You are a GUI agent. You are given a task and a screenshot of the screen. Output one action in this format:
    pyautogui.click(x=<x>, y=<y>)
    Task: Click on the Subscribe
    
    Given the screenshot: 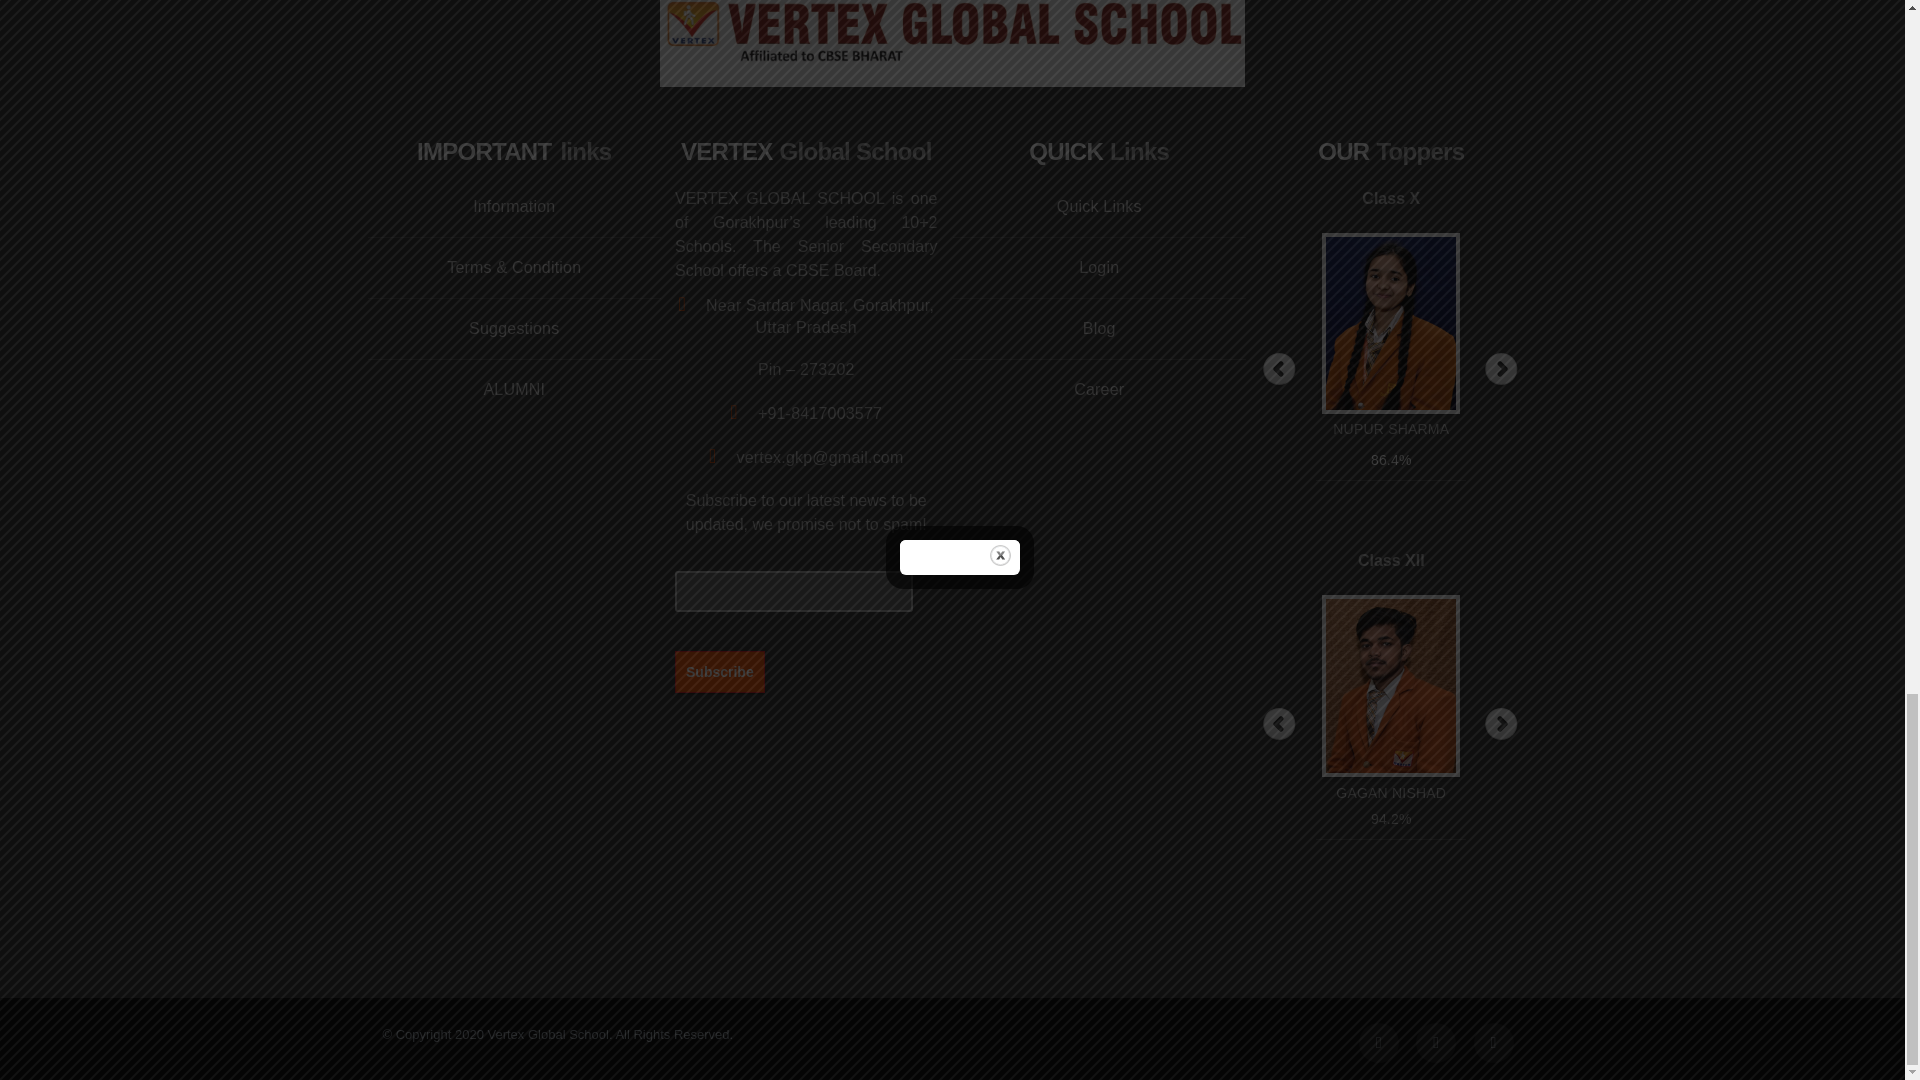 What is the action you would take?
    pyautogui.click(x=720, y=671)
    